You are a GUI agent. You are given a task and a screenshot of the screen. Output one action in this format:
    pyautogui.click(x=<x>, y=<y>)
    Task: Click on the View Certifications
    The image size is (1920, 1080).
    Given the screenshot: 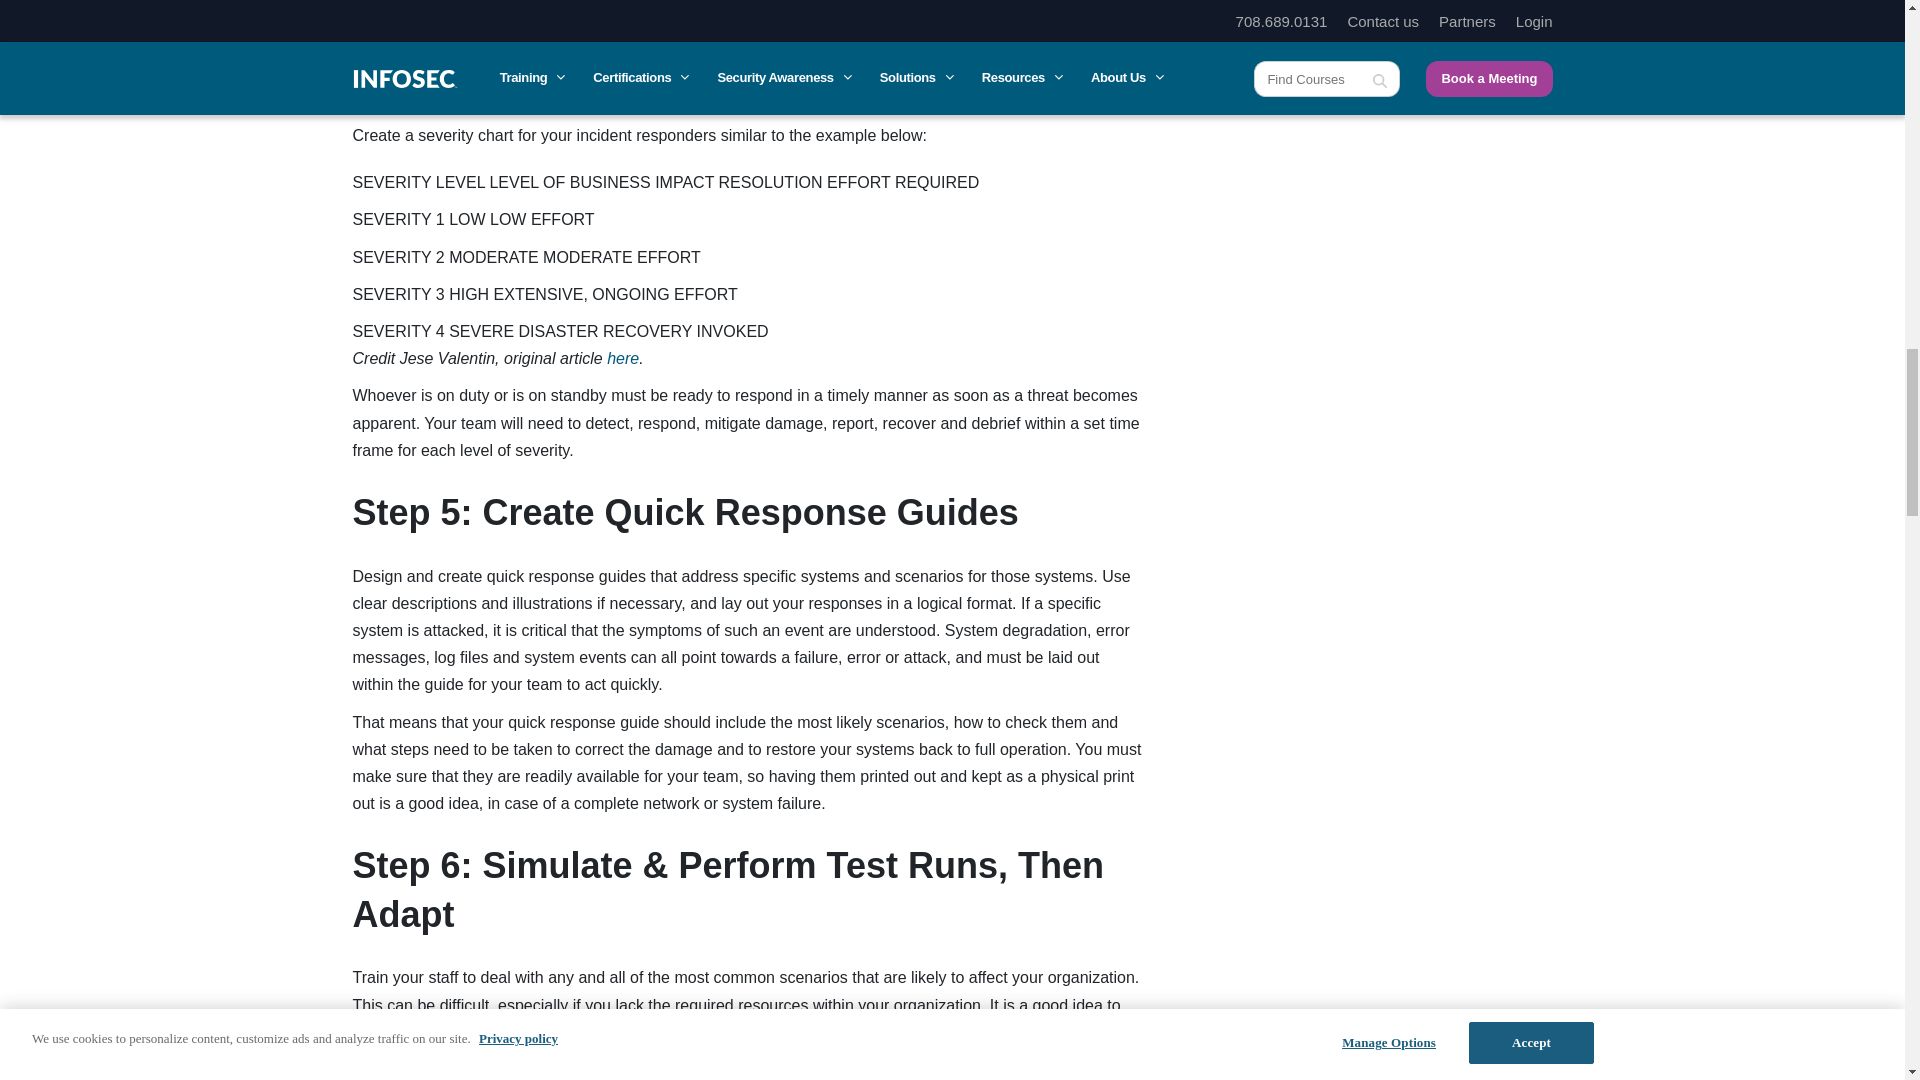 What is the action you would take?
    pyautogui.click(x=1362, y=38)
    